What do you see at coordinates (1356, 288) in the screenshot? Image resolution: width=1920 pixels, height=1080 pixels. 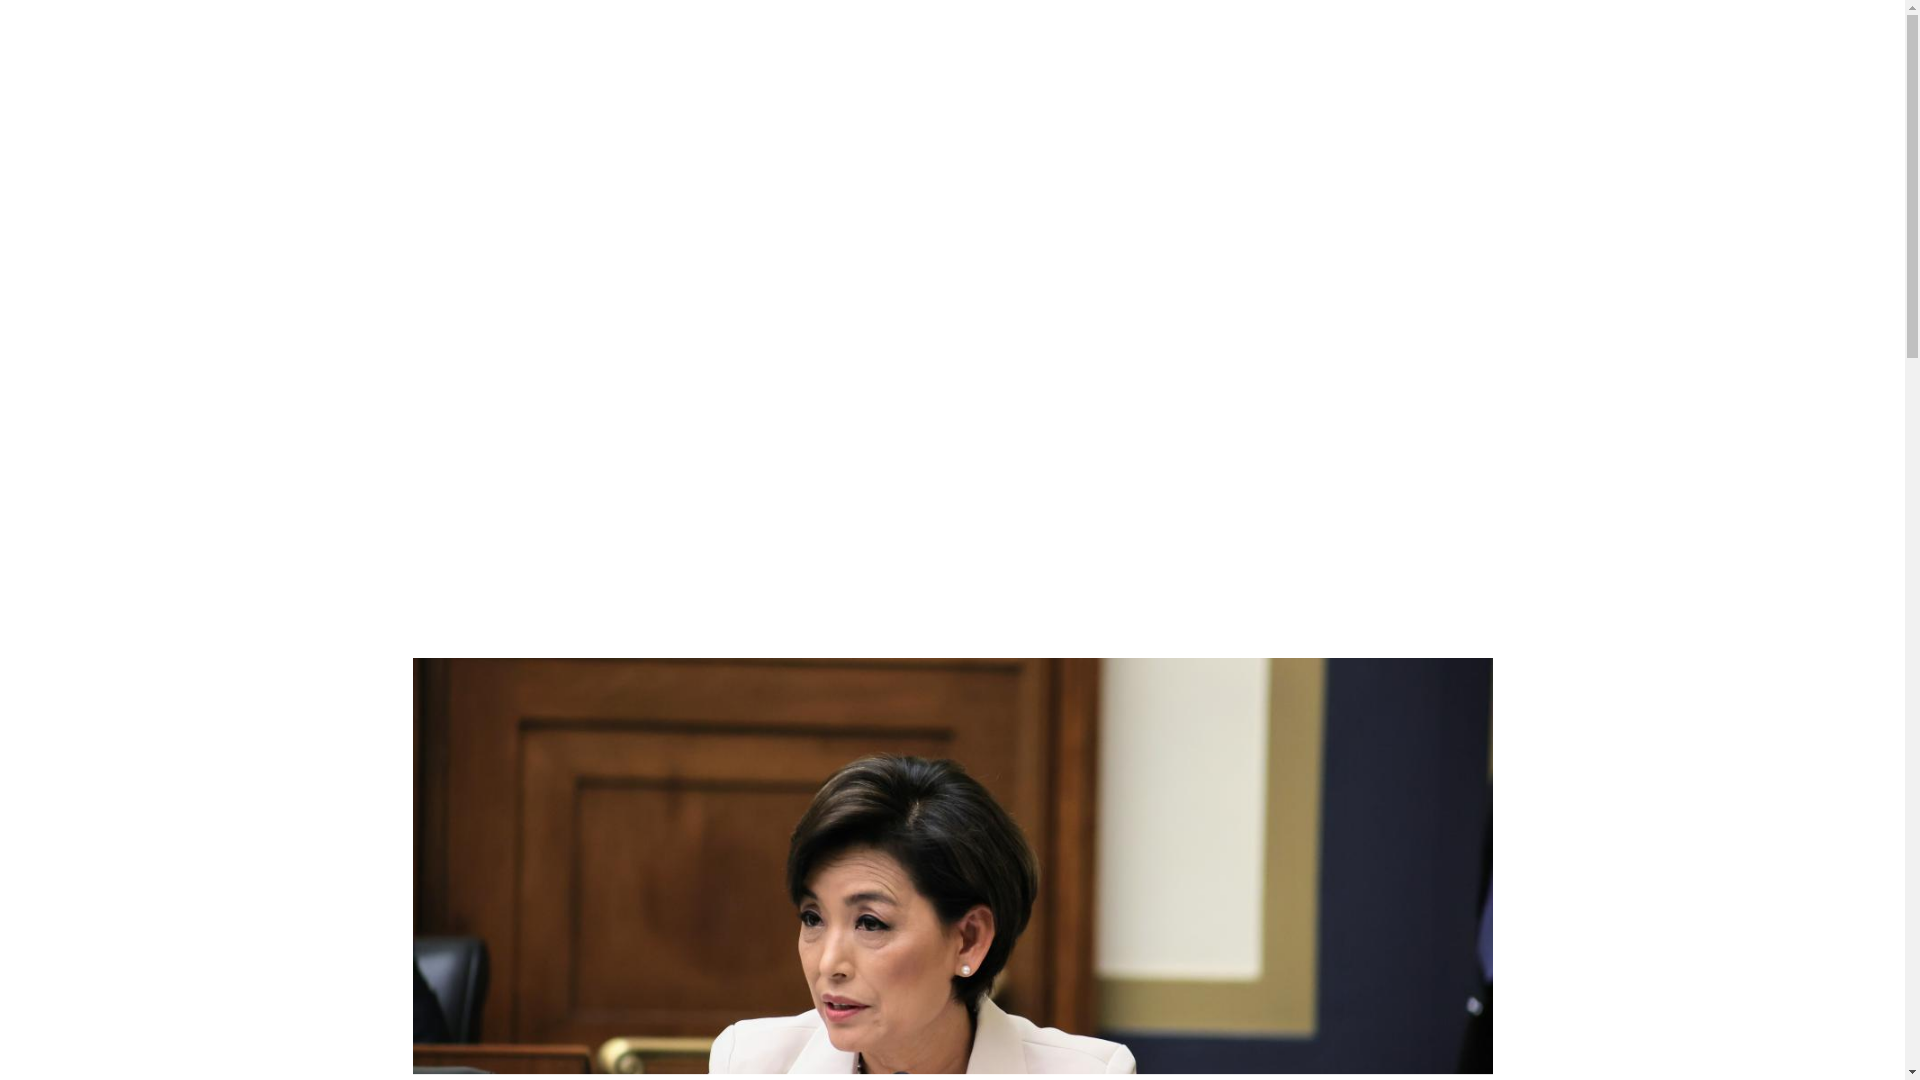 I see `Follow on Facebook` at bounding box center [1356, 288].